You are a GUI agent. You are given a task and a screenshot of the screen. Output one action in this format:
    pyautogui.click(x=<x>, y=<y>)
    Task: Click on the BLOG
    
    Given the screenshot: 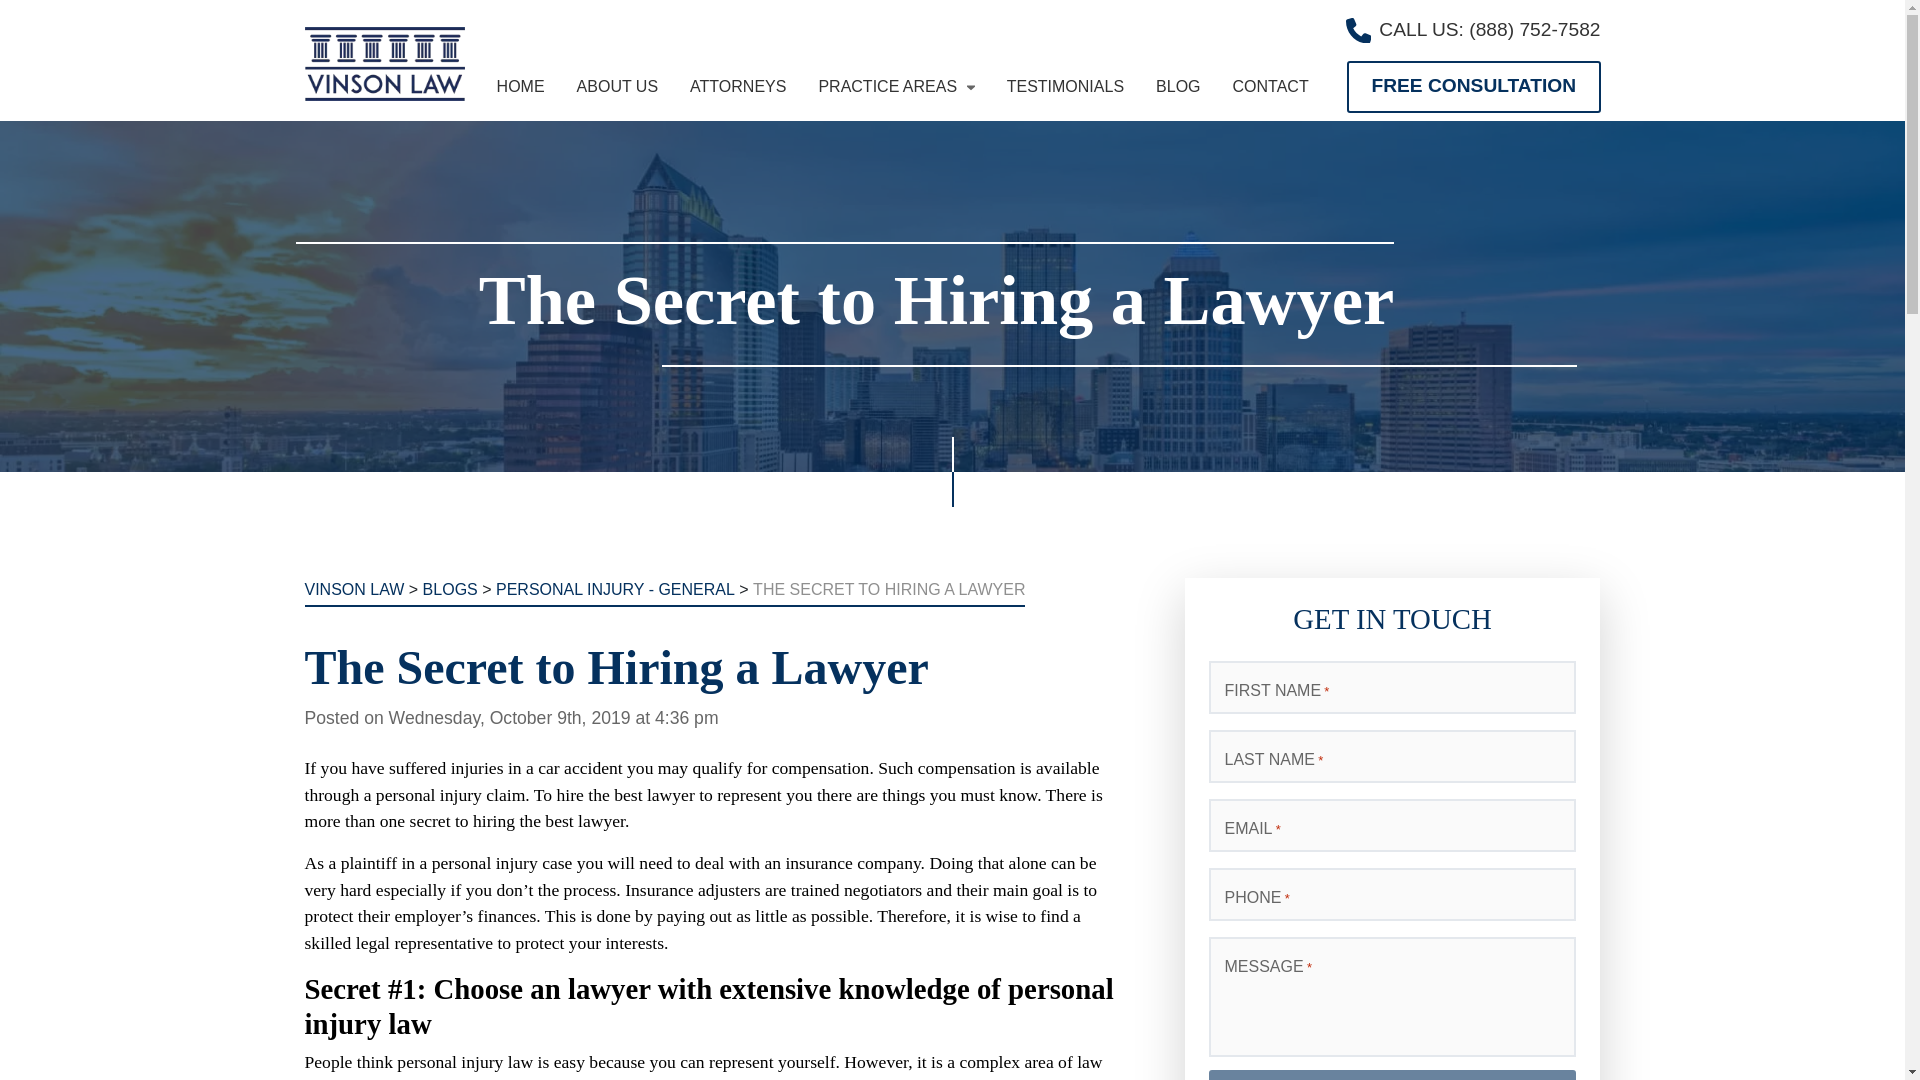 What is the action you would take?
    pyautogui.click(x=1178, y=86)
    